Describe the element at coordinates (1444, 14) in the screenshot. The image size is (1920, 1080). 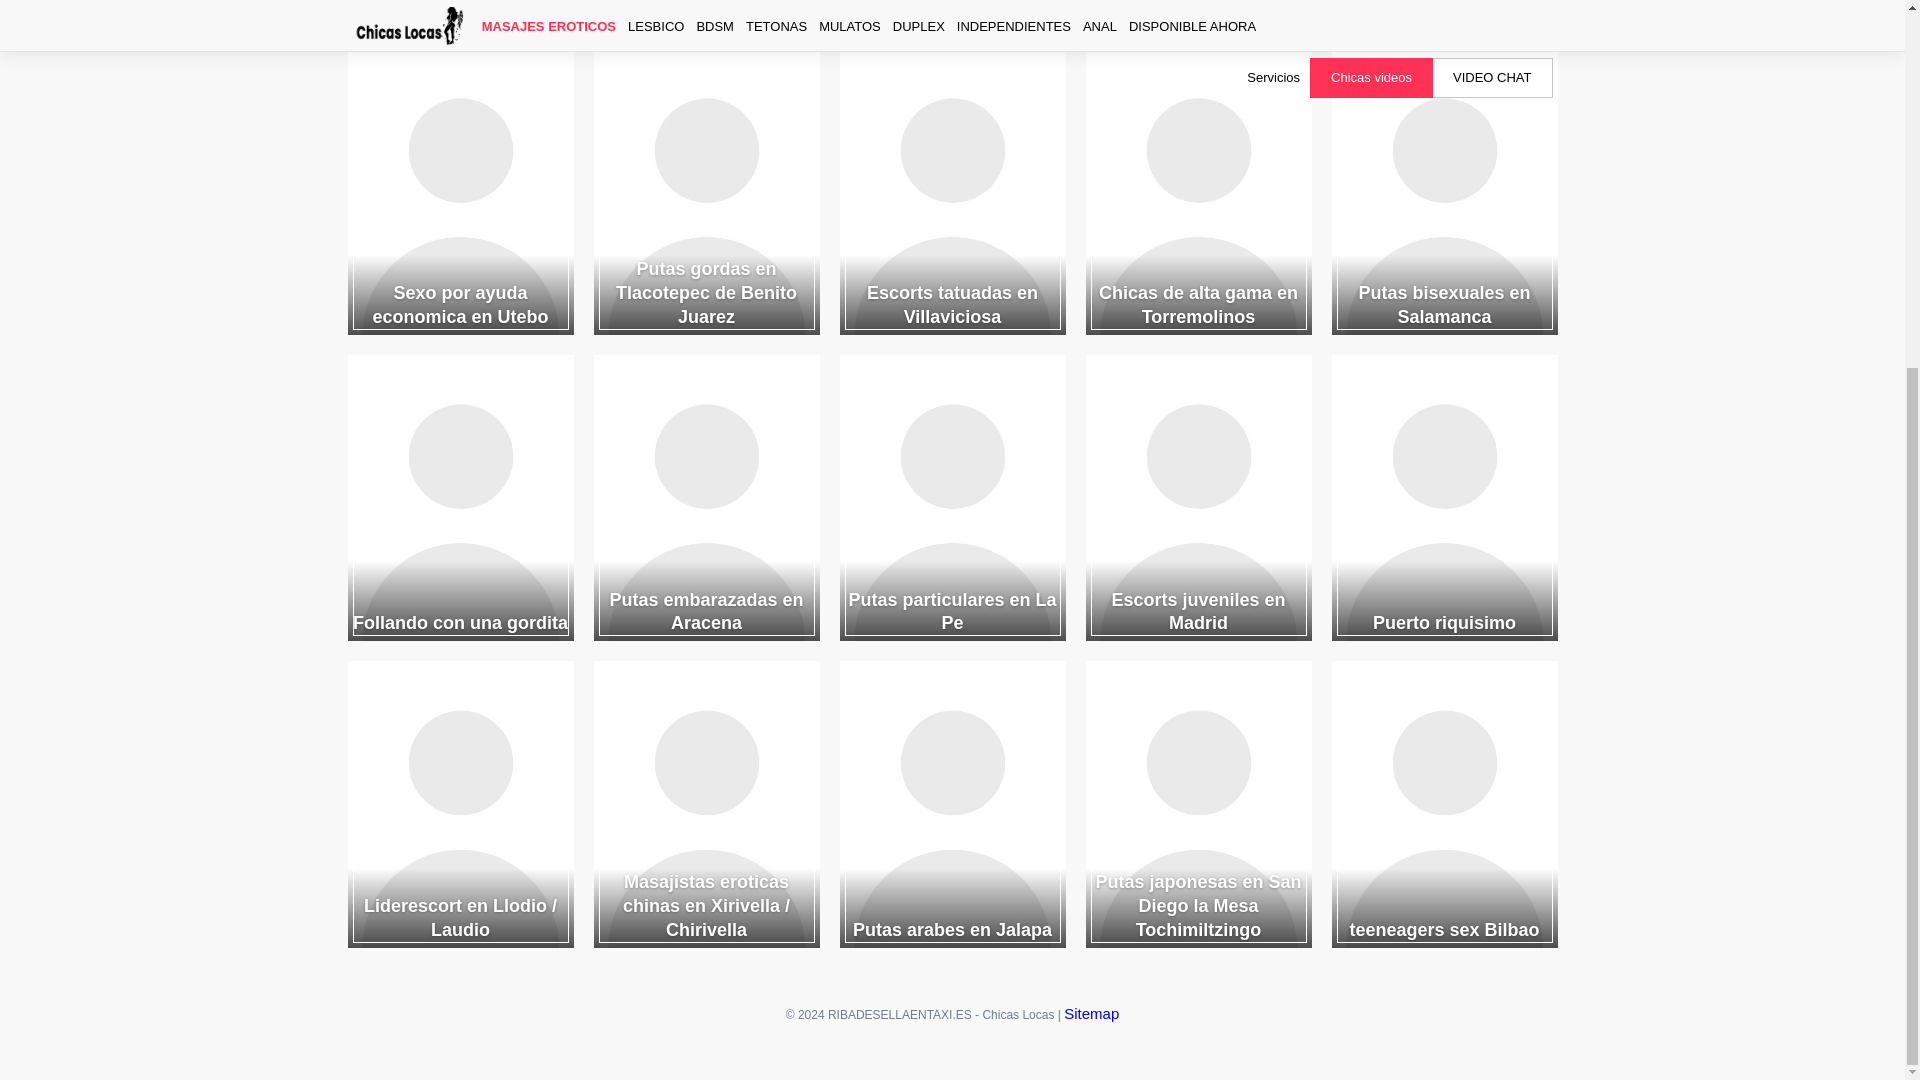
I see `chat de sexo gratuito Las Palmas de Gran Canaria` at that location.